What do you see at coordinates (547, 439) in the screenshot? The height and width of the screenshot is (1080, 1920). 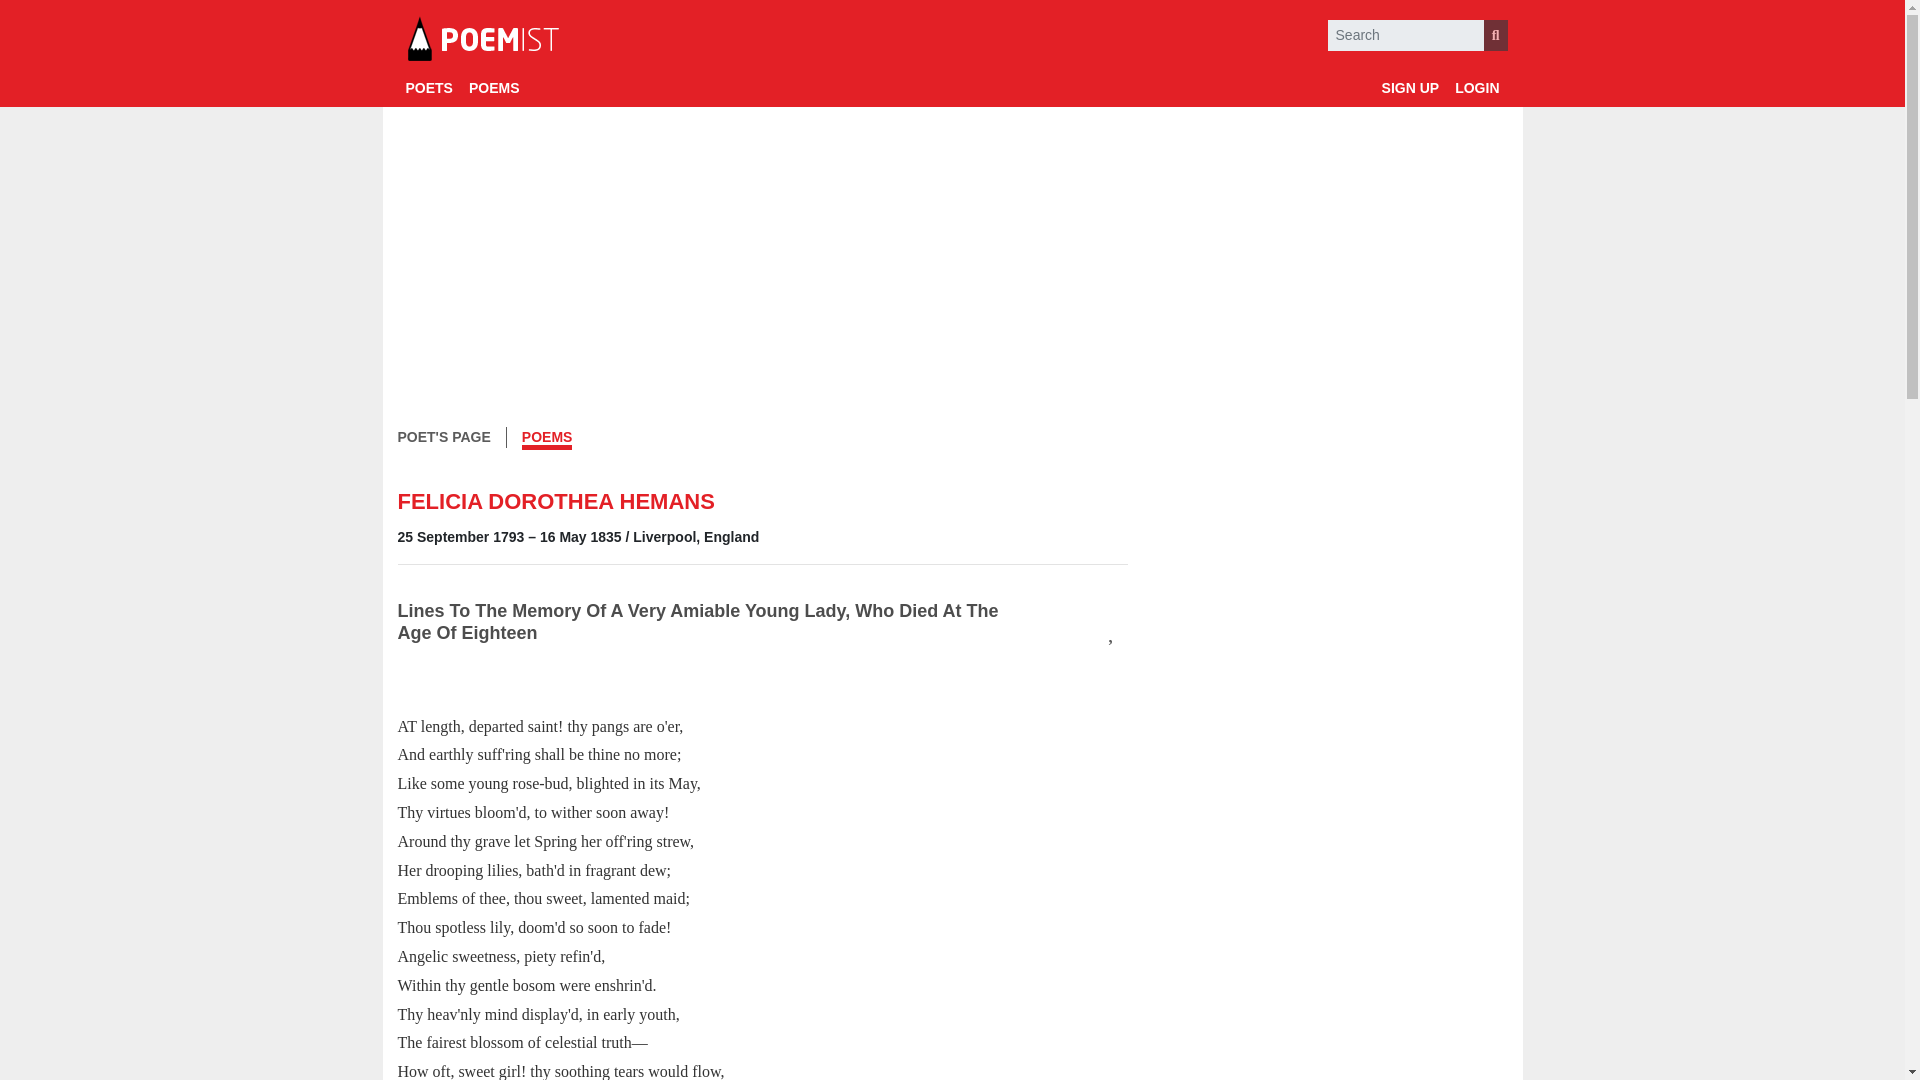 I see `Poems of Felicia Dorothea Hemans` at bounding box center [547, 439].